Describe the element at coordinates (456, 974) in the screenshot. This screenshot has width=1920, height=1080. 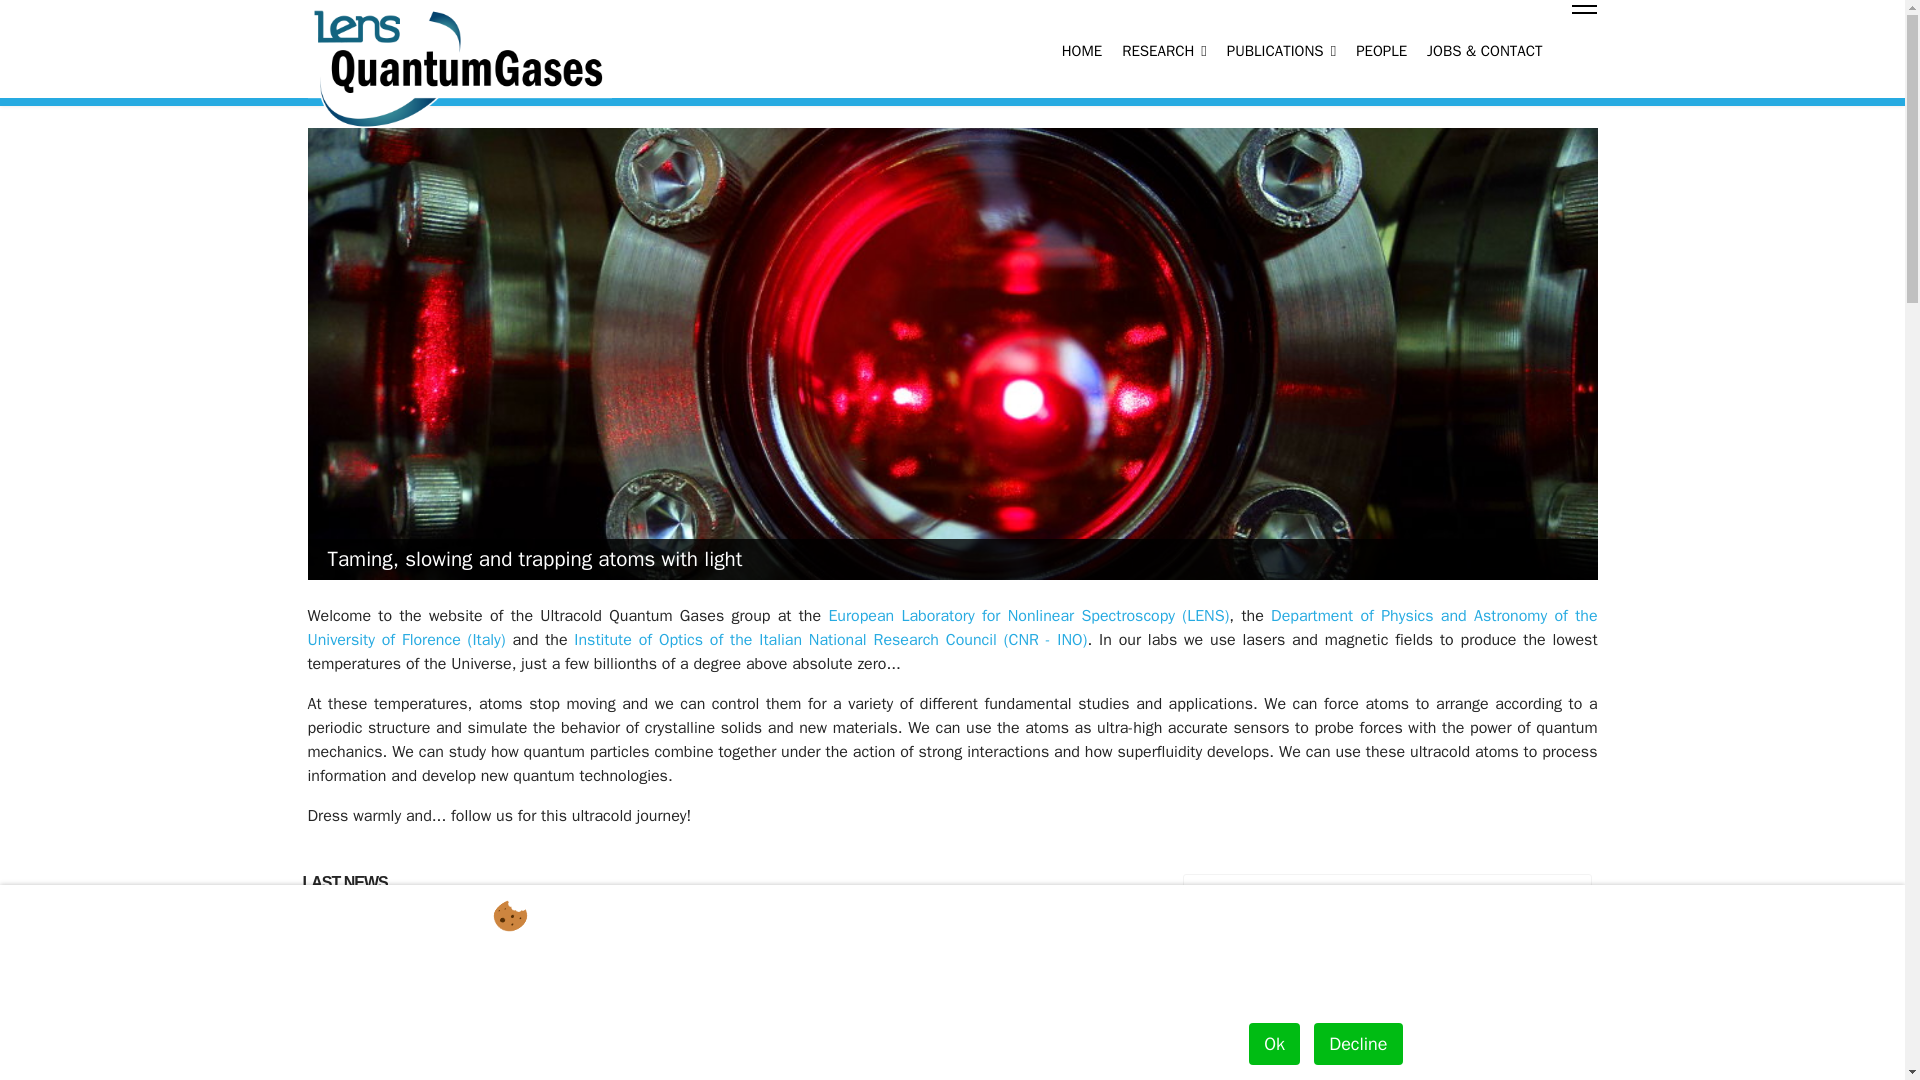
I see `Published: 11 November 2021` at that location.